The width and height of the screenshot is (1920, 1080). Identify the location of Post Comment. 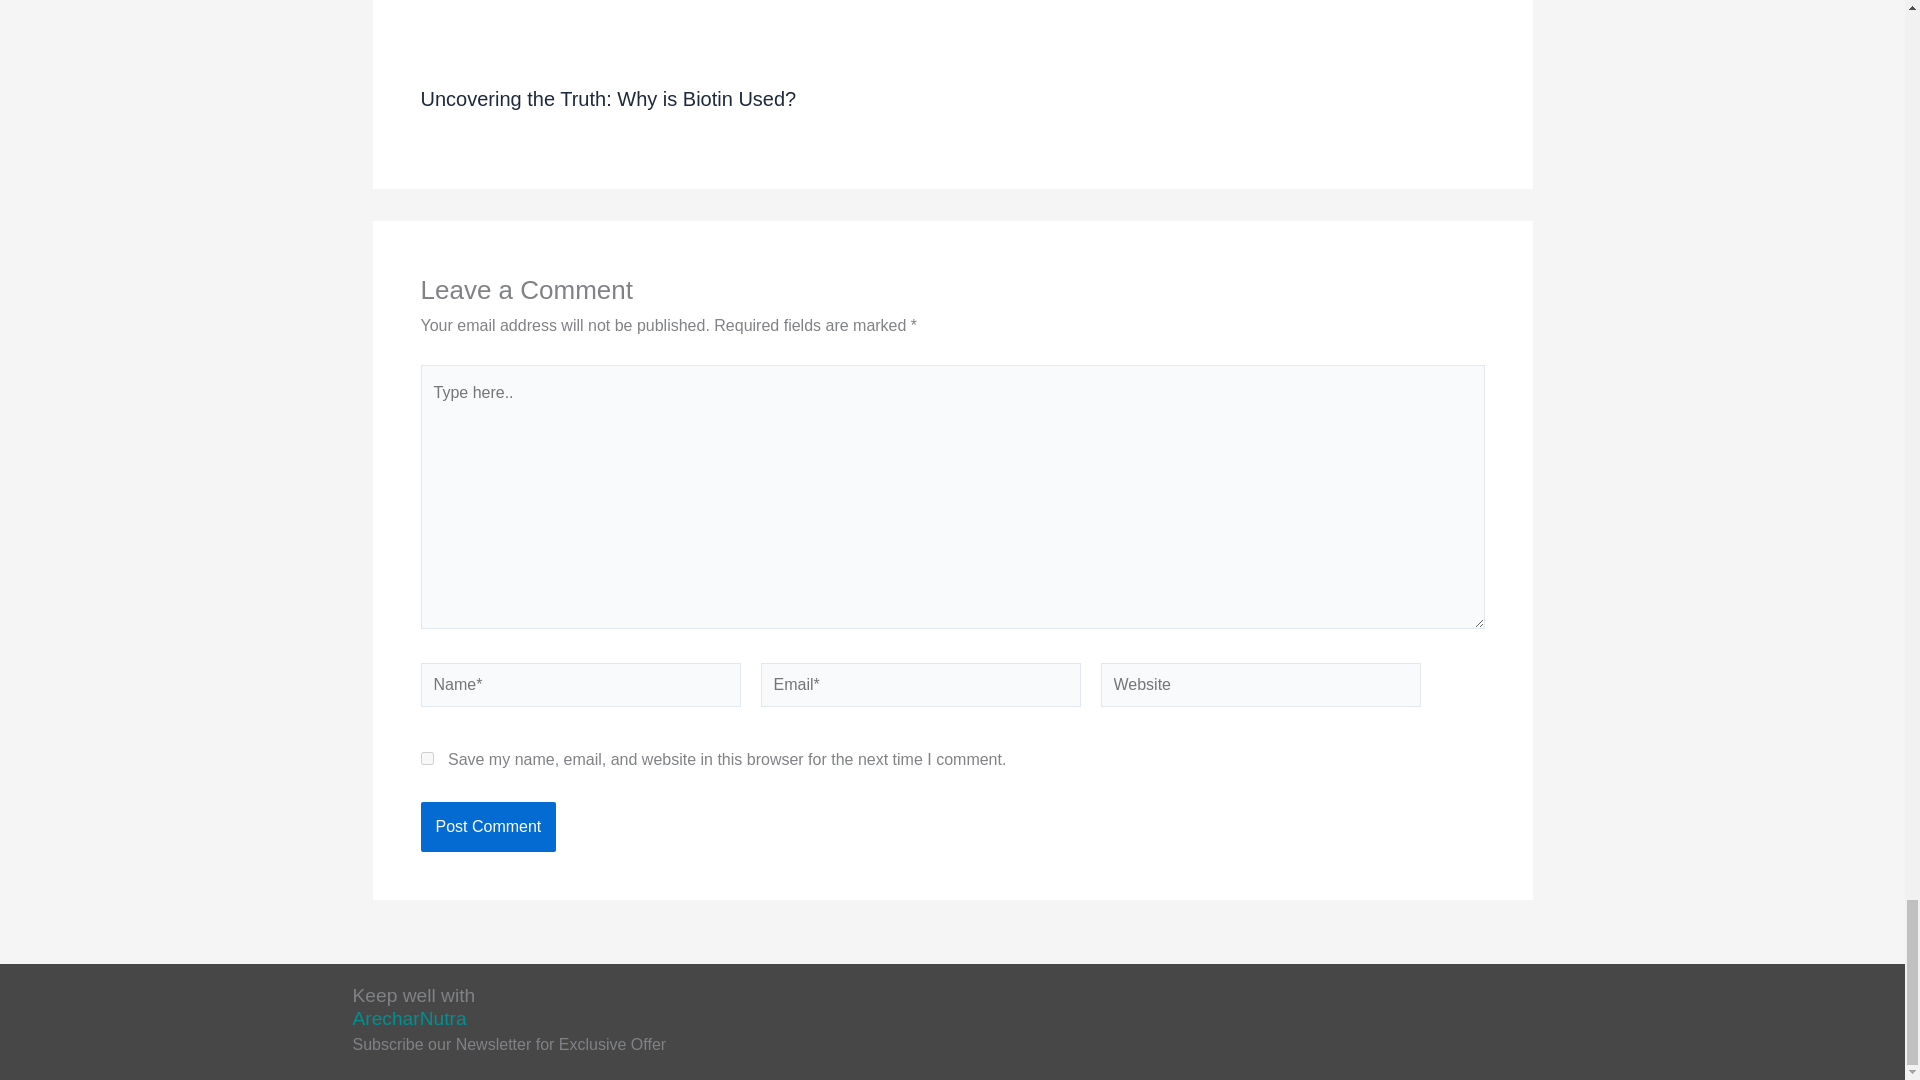
(488, 827).